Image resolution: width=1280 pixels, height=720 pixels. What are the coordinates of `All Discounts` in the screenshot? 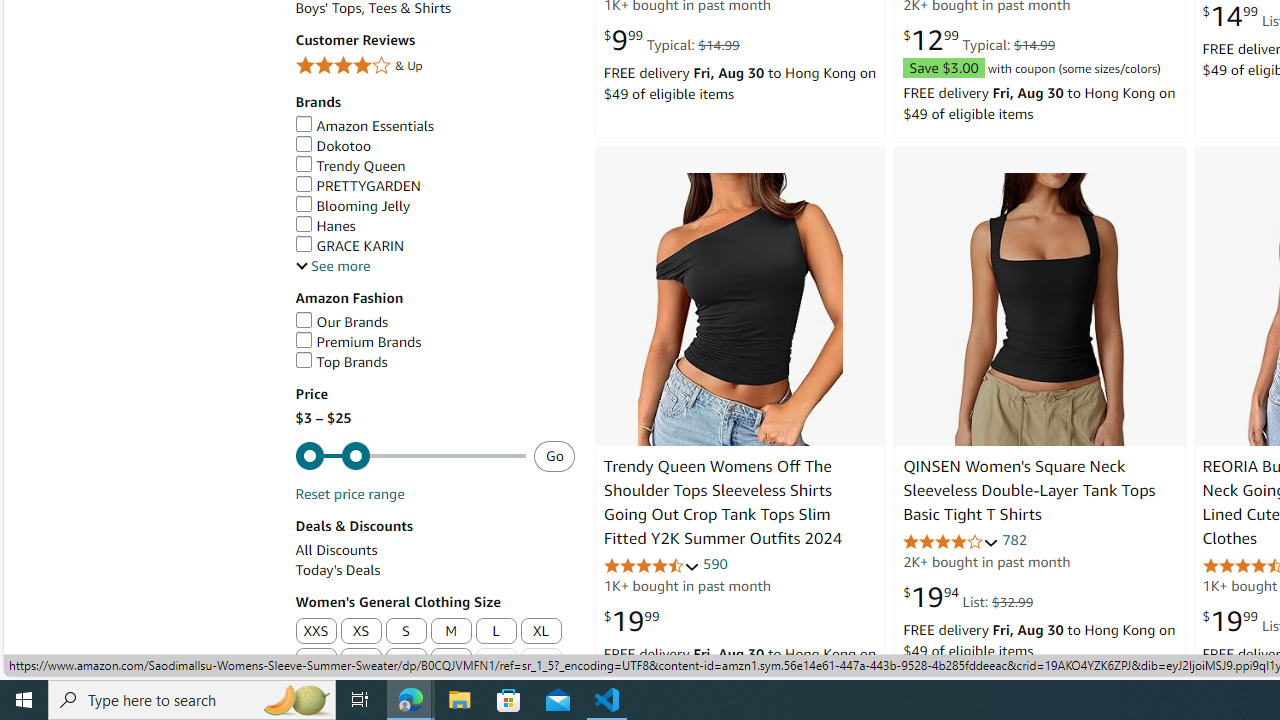 It's located at (434, 550).